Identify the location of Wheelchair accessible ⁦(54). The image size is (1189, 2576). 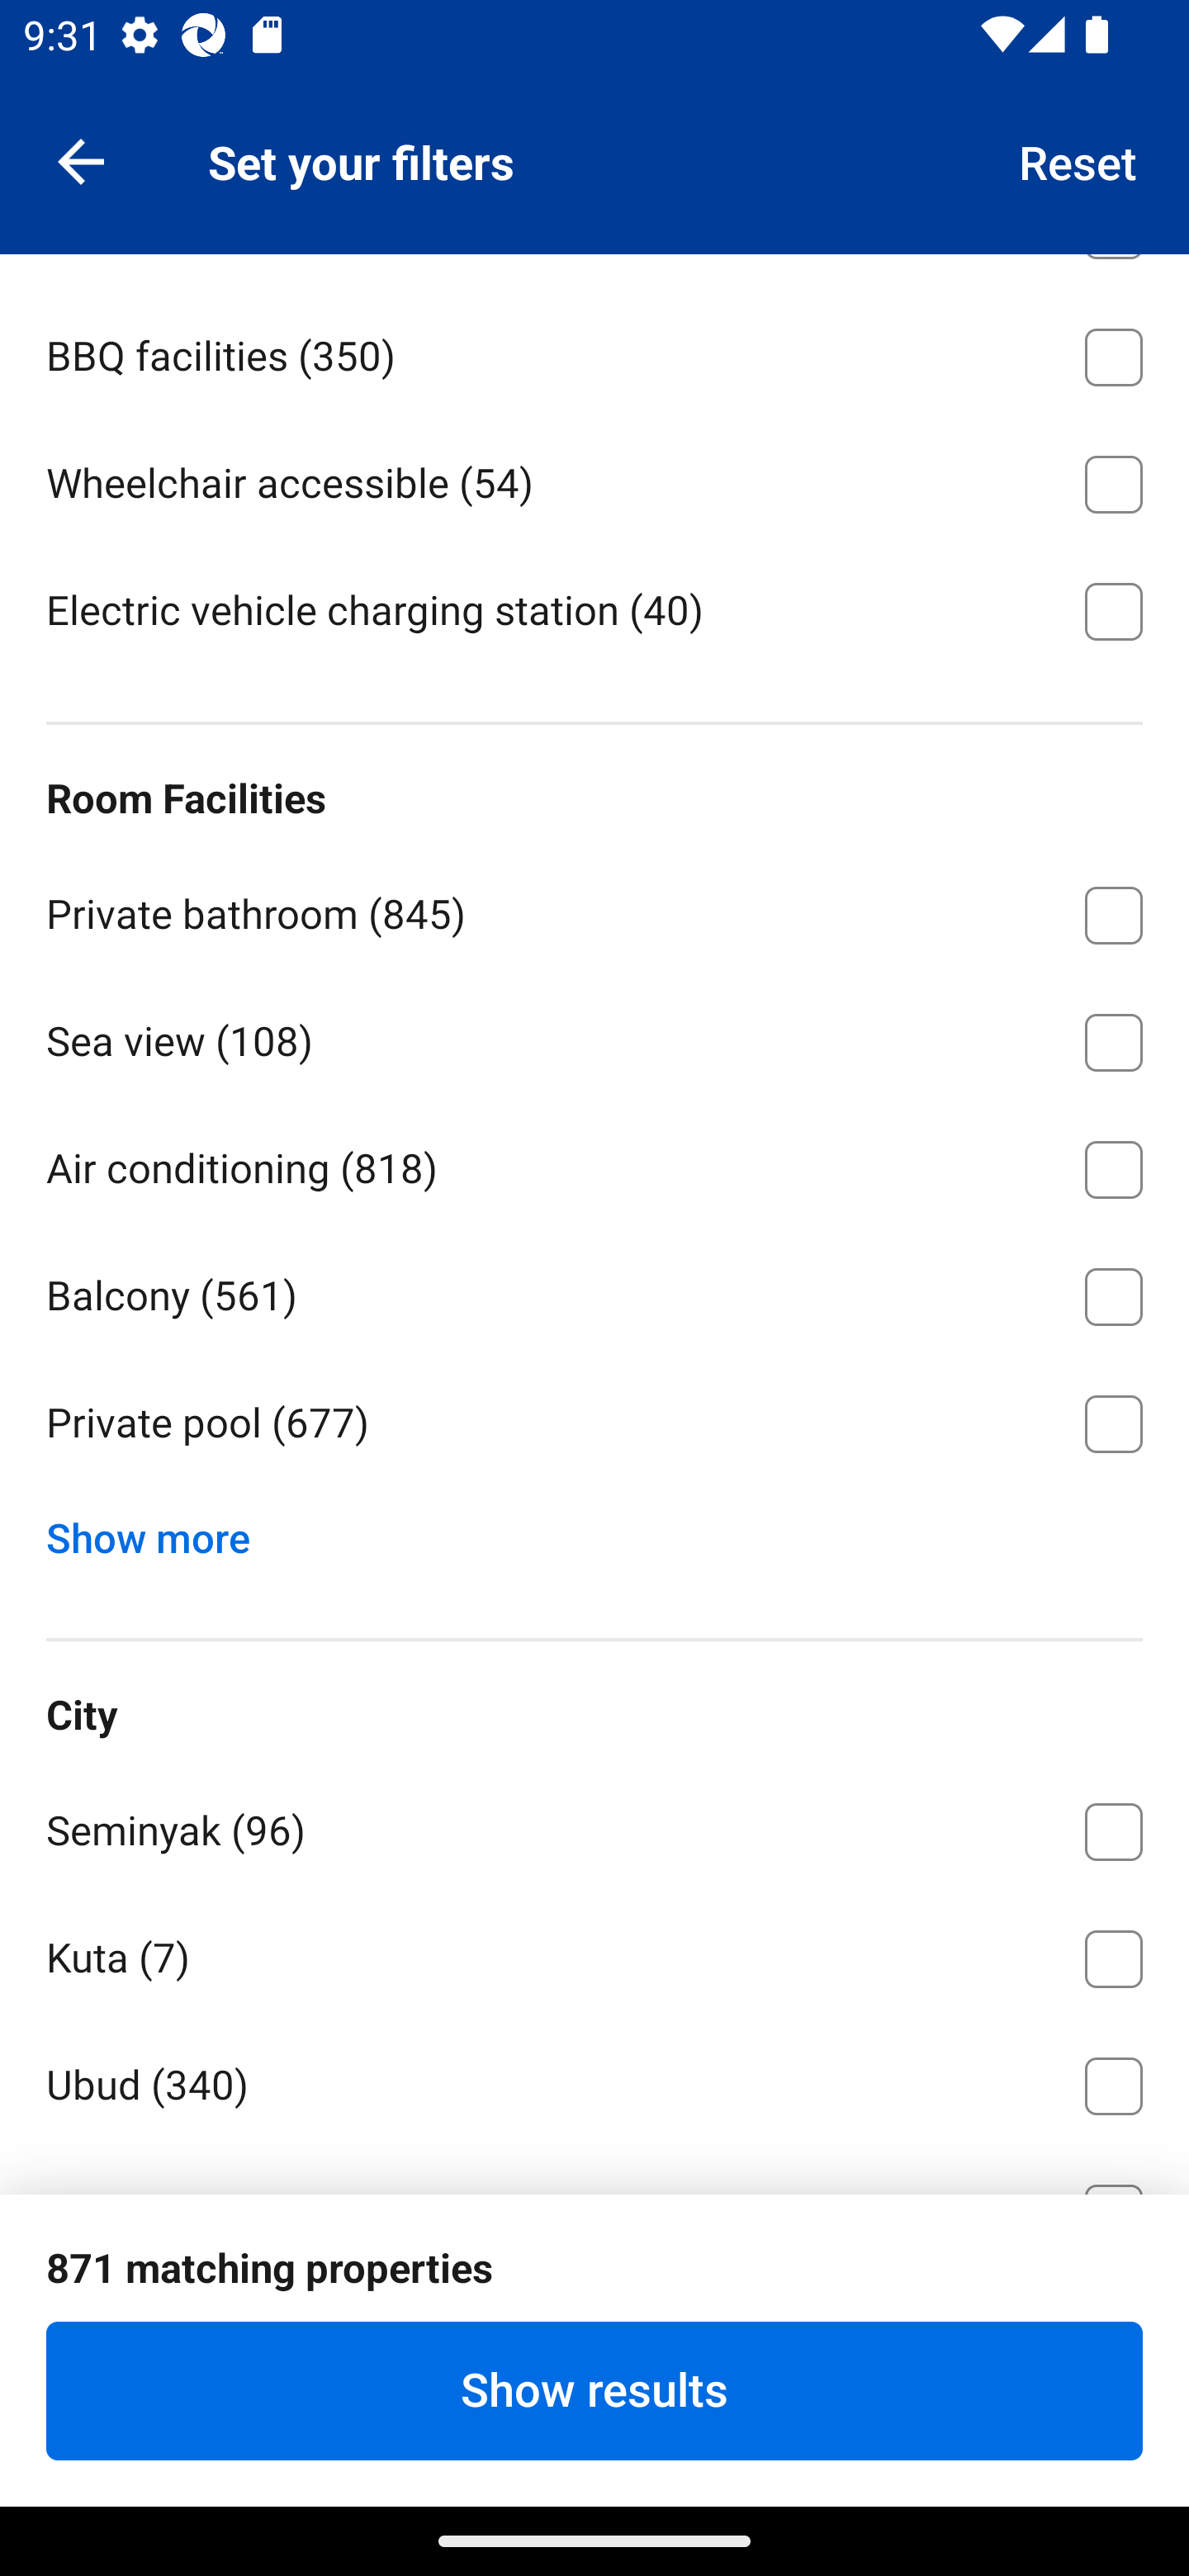
(594, 479).